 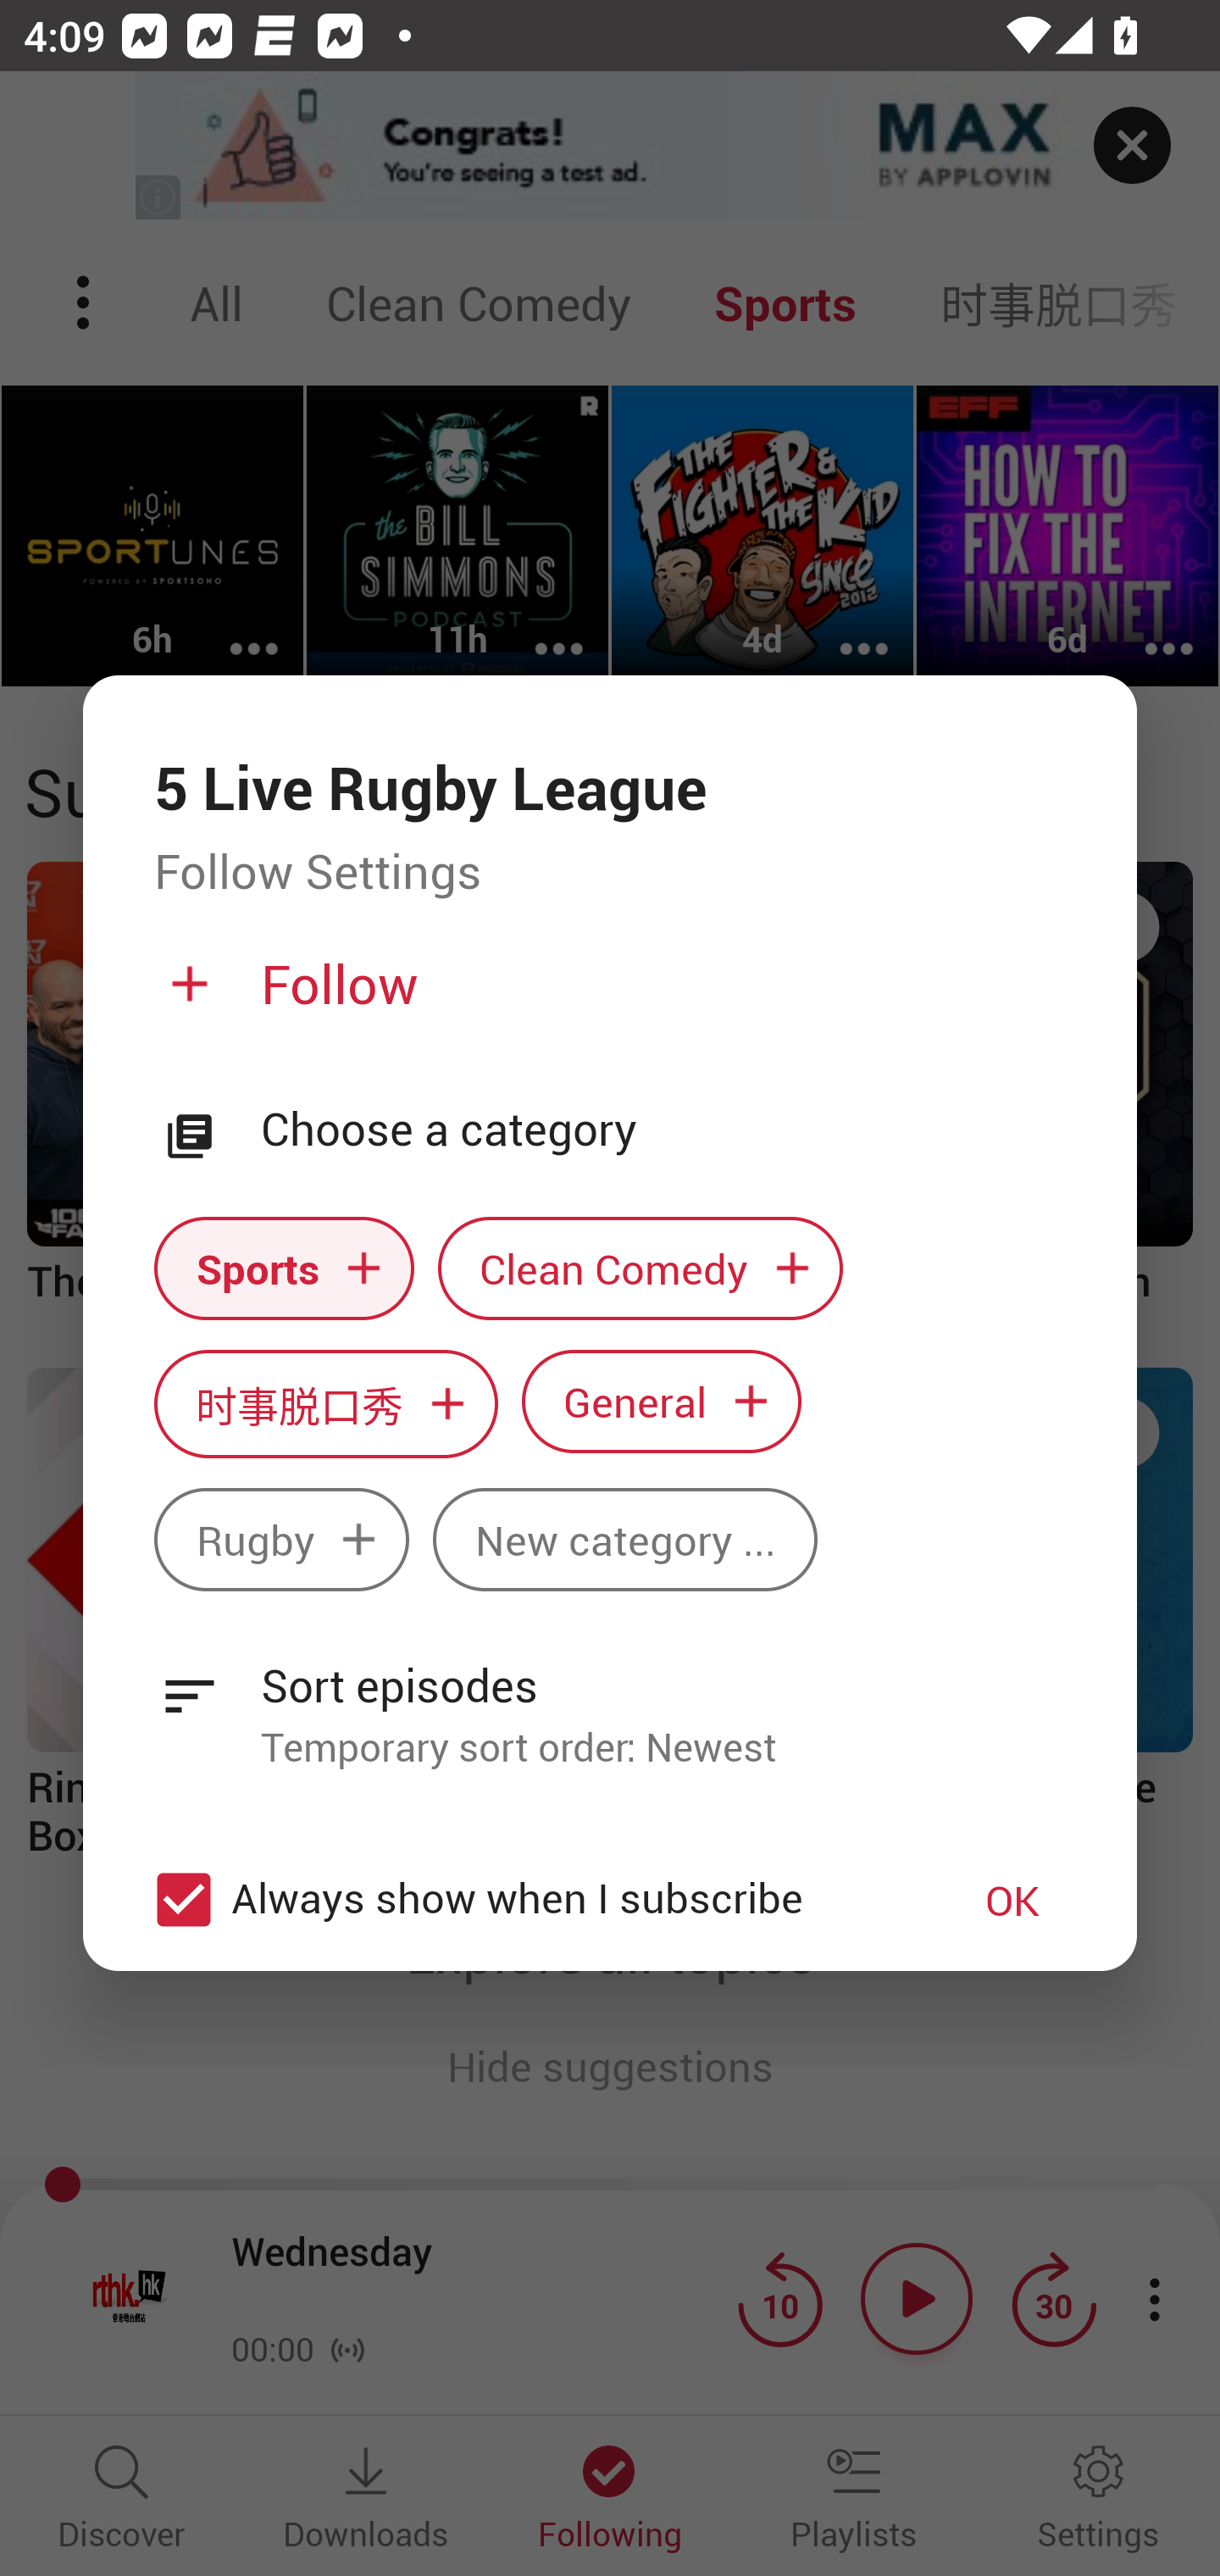 What do you see at coordinates (607, 997) in the screenshot?
I see `Follow` at bounding box center [607, 997].